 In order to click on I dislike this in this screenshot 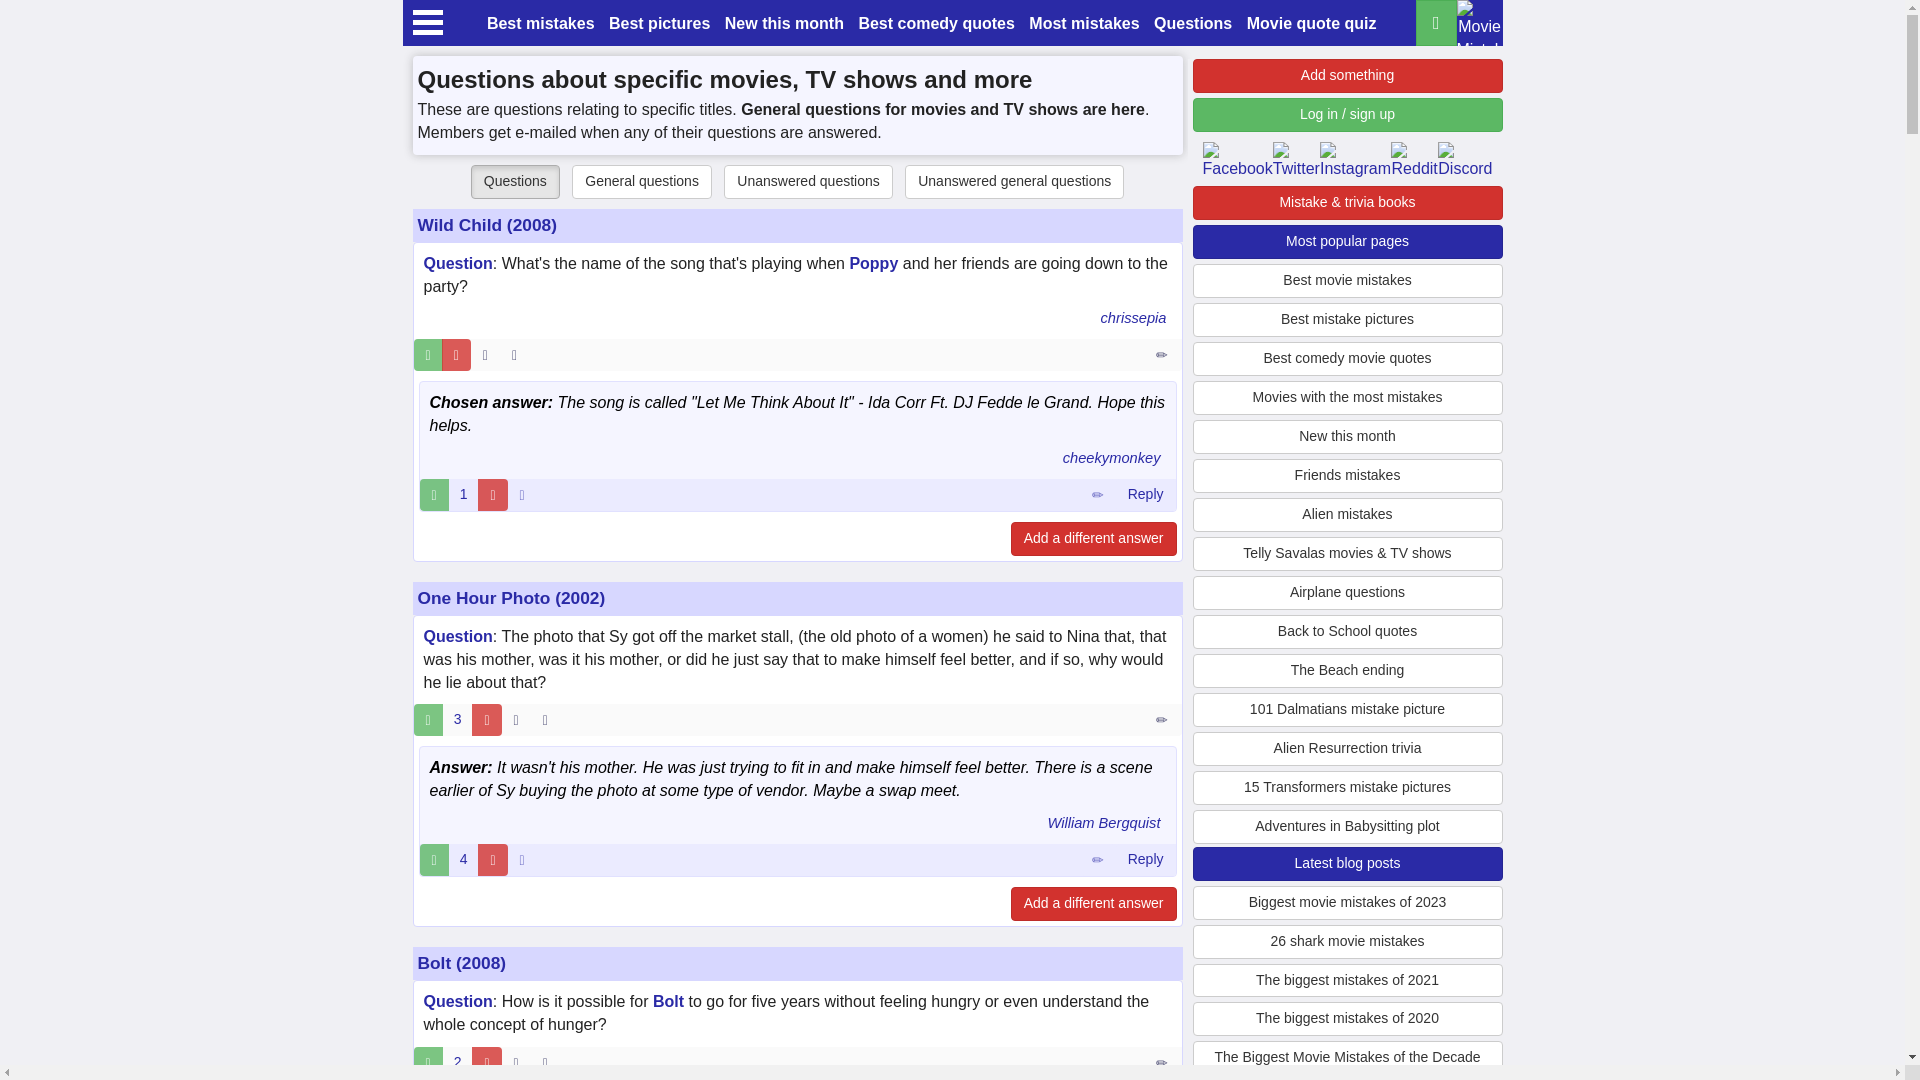, I will do `click(486, 720)`.